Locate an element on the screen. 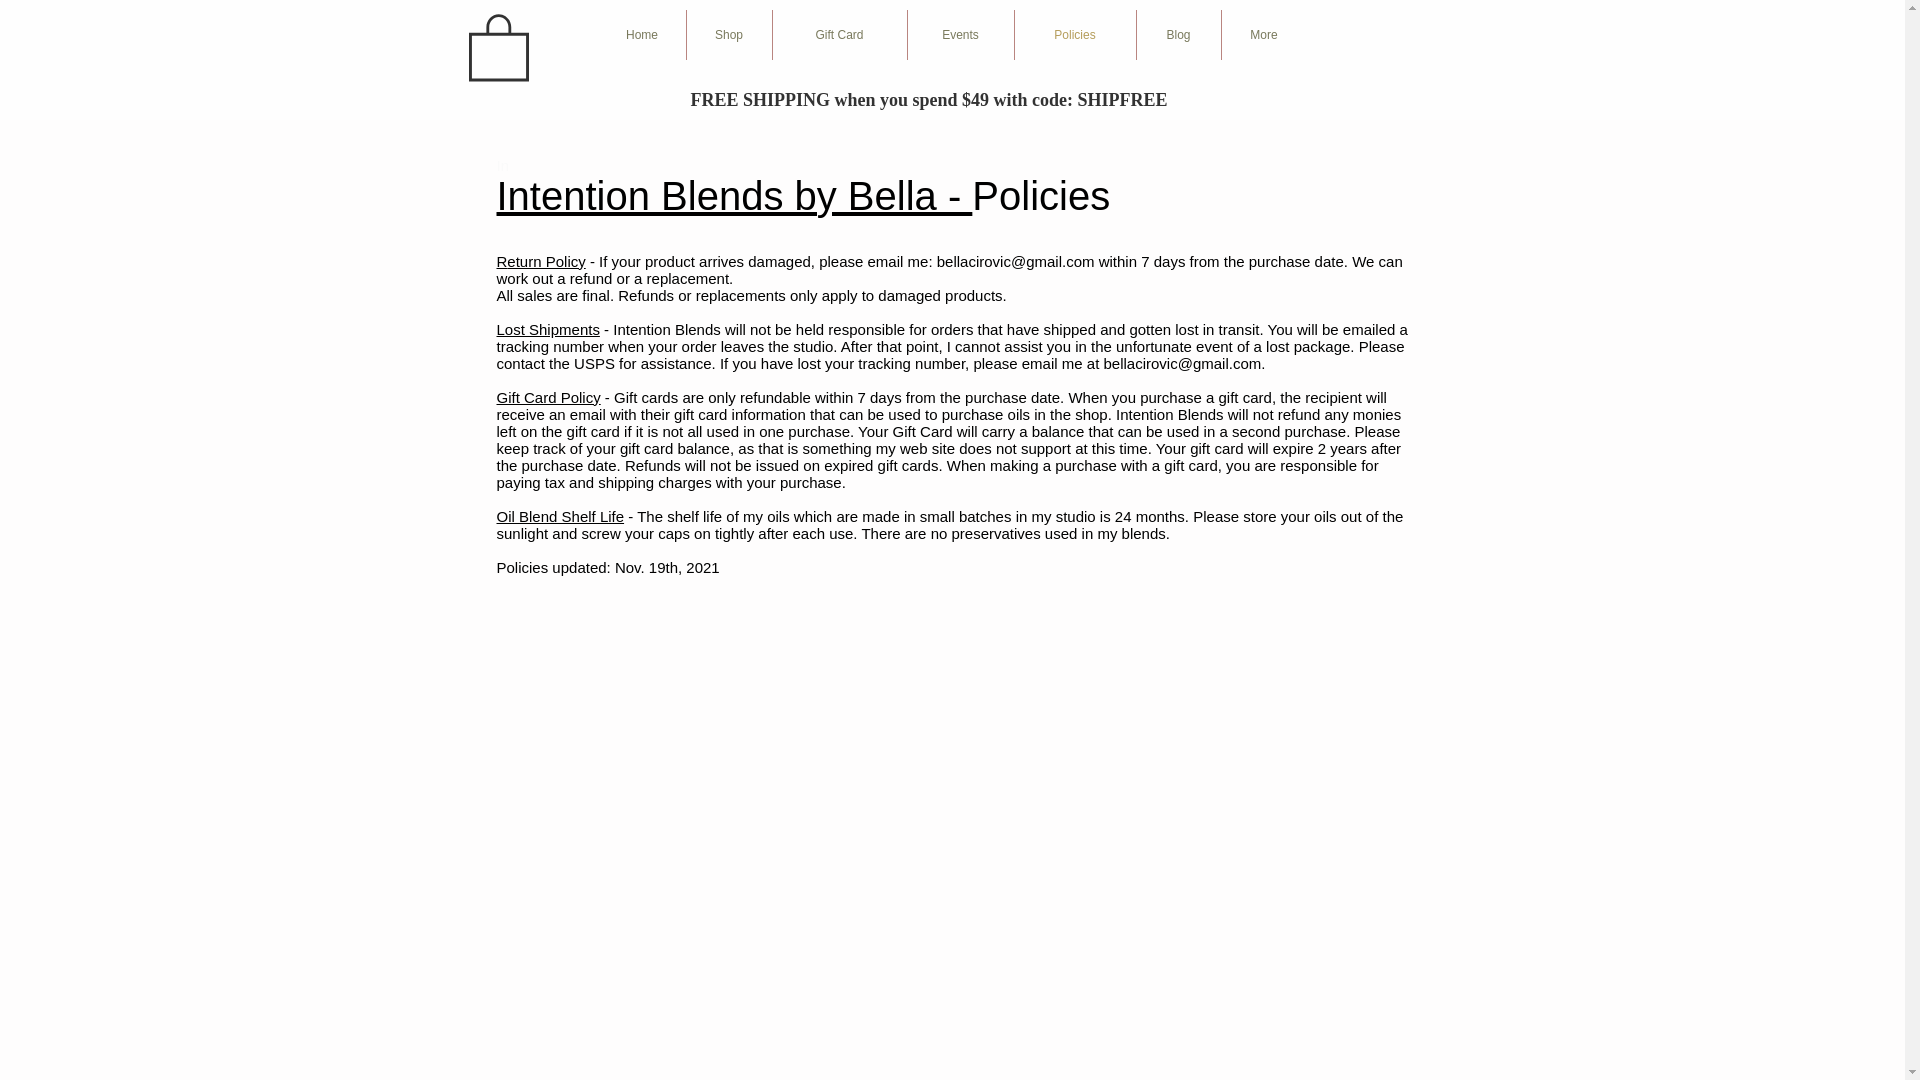 This screenshot has height=1080, width=1920. Home is located at coordinates (641, 34).